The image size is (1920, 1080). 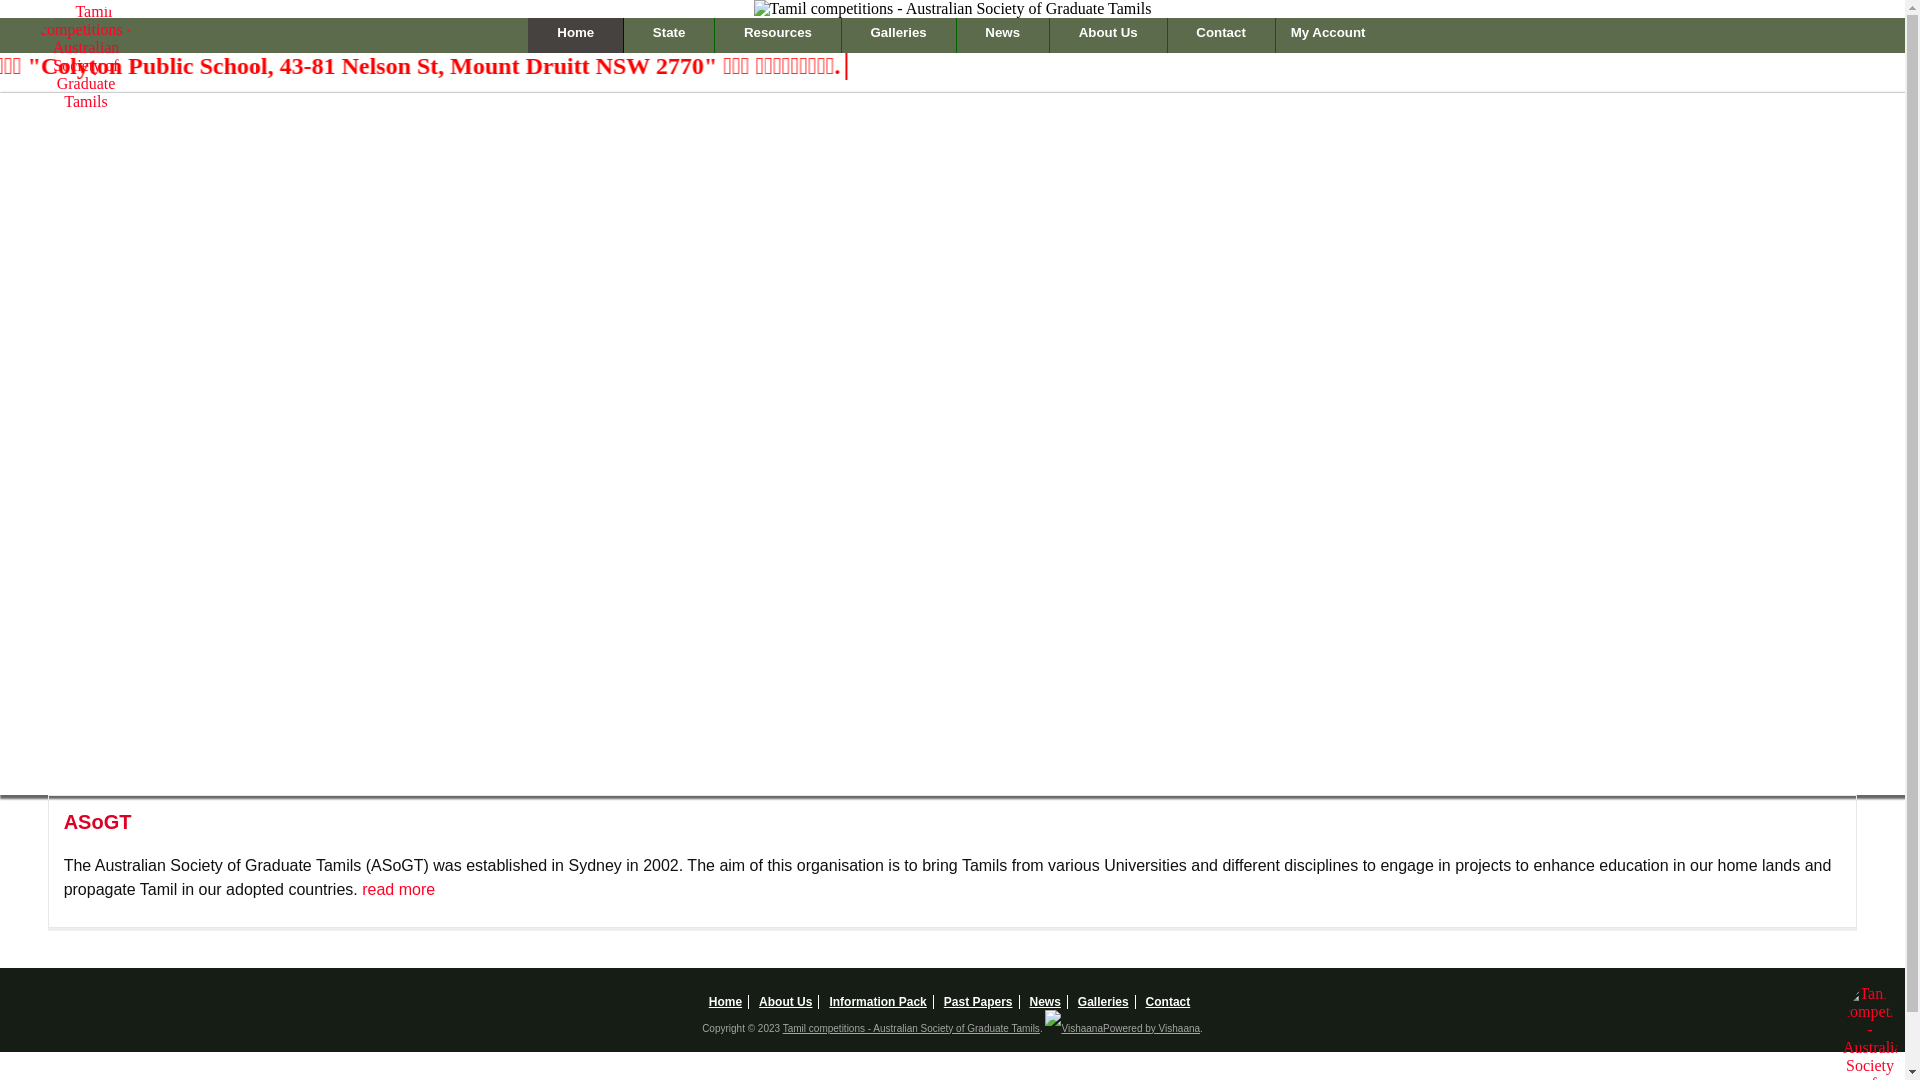 I want to click on read more, so click(x=398, y=890).